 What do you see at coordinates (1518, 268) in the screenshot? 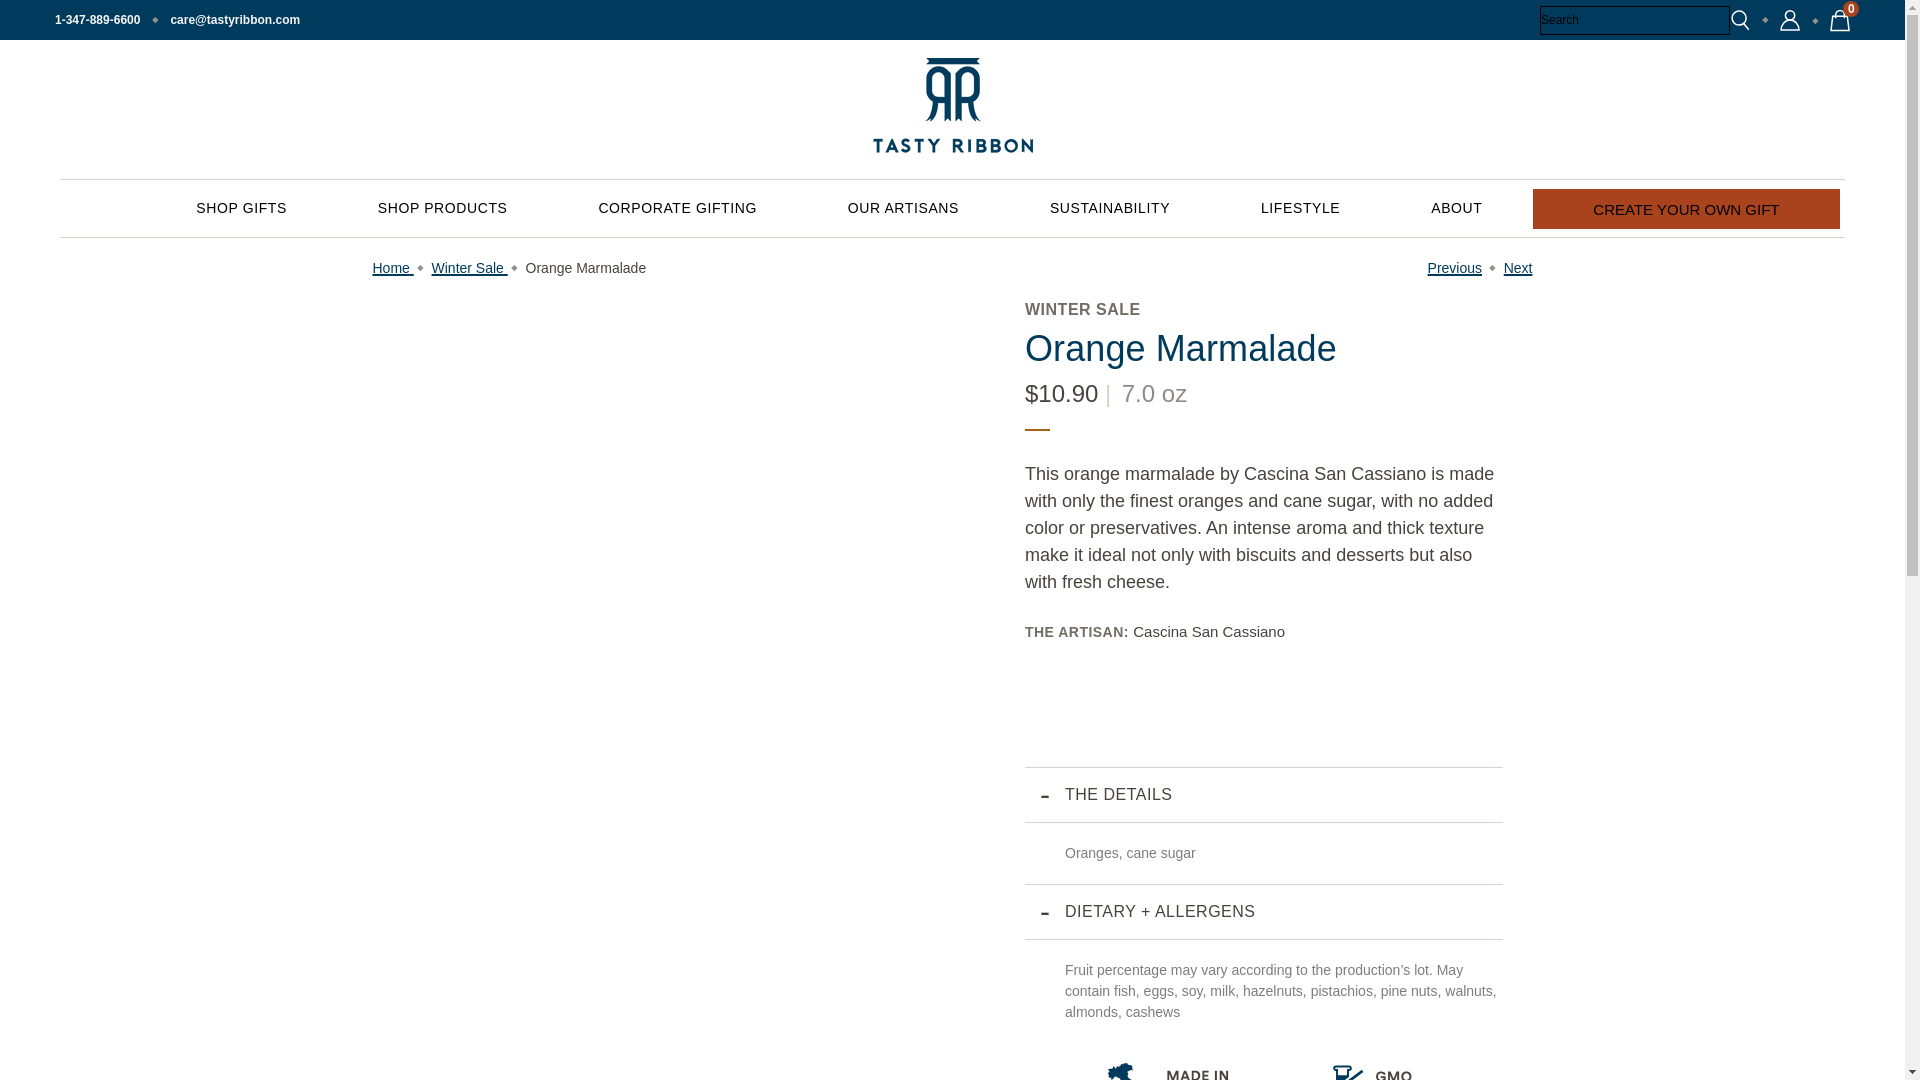
I see `Next` at bounding box center [1518, 268].